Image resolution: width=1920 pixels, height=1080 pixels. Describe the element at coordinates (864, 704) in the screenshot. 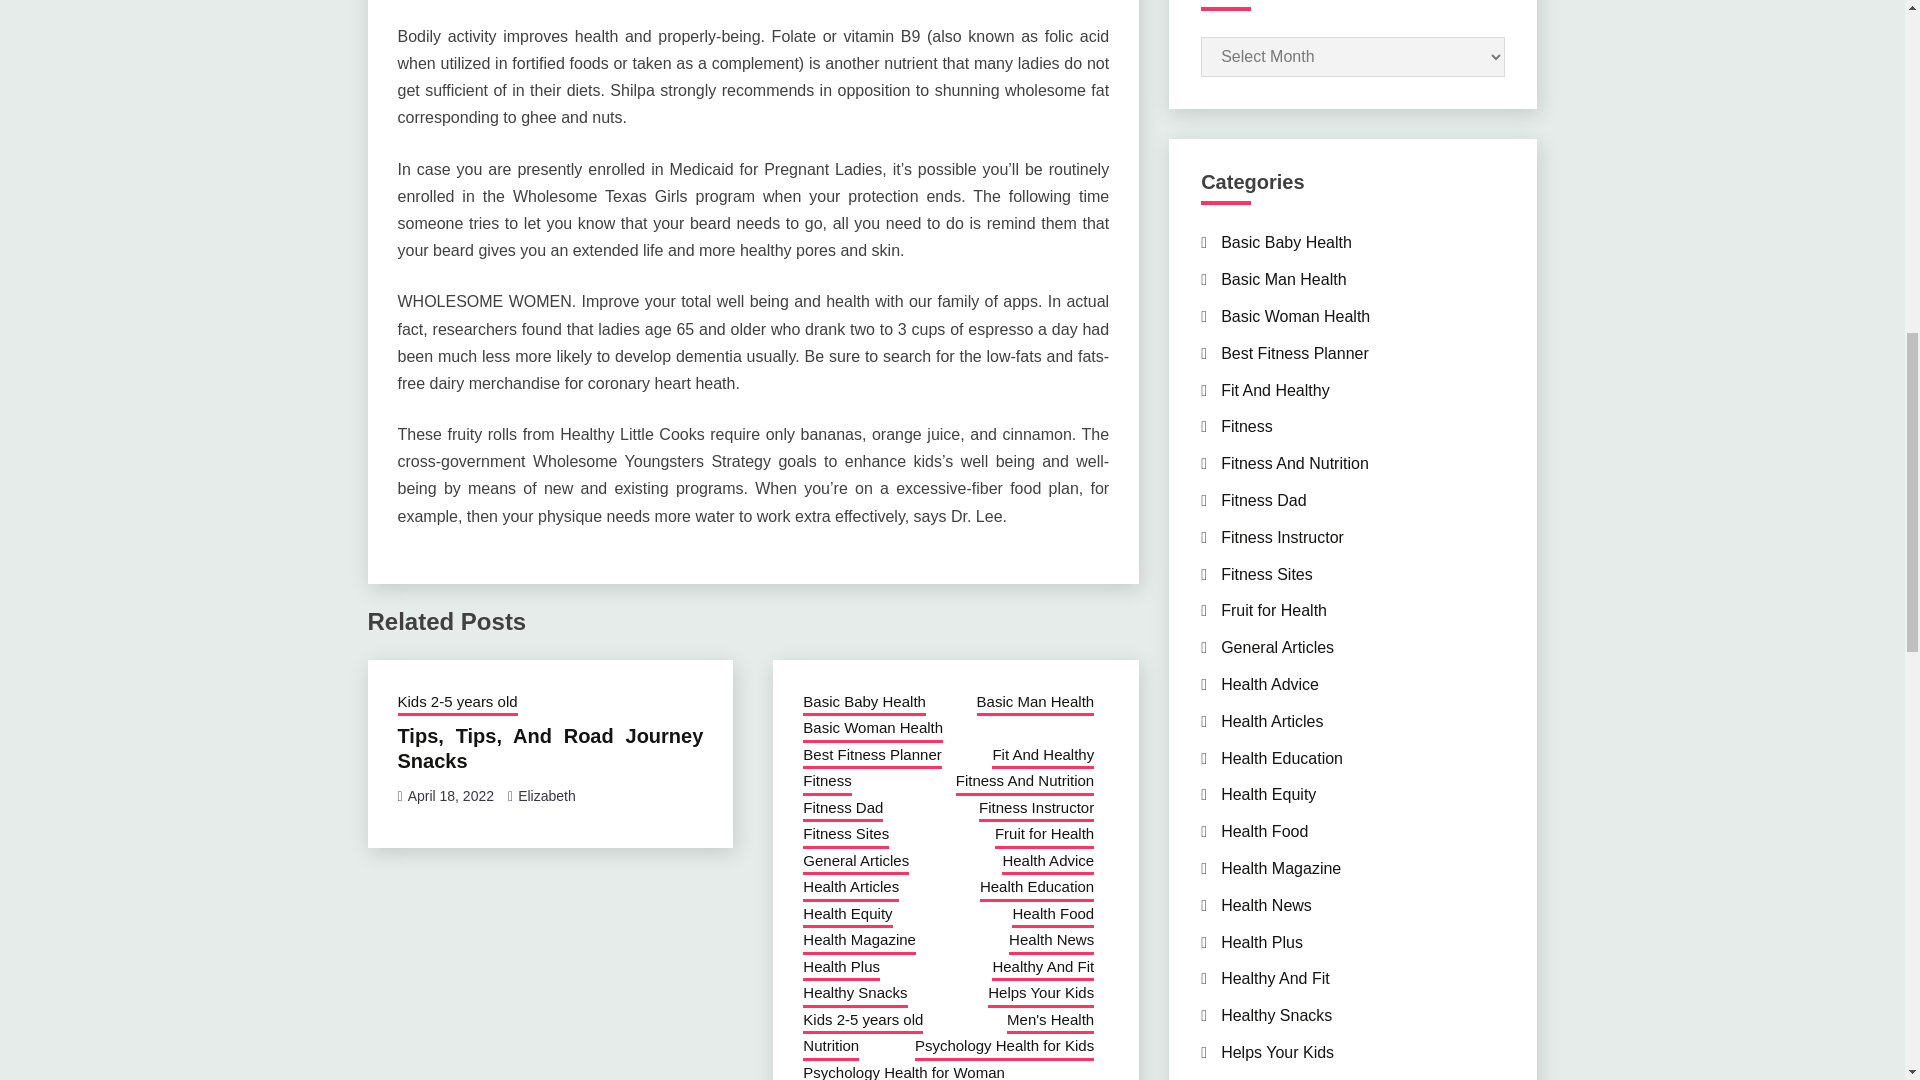

I see `Basic Baby Health` at that location.